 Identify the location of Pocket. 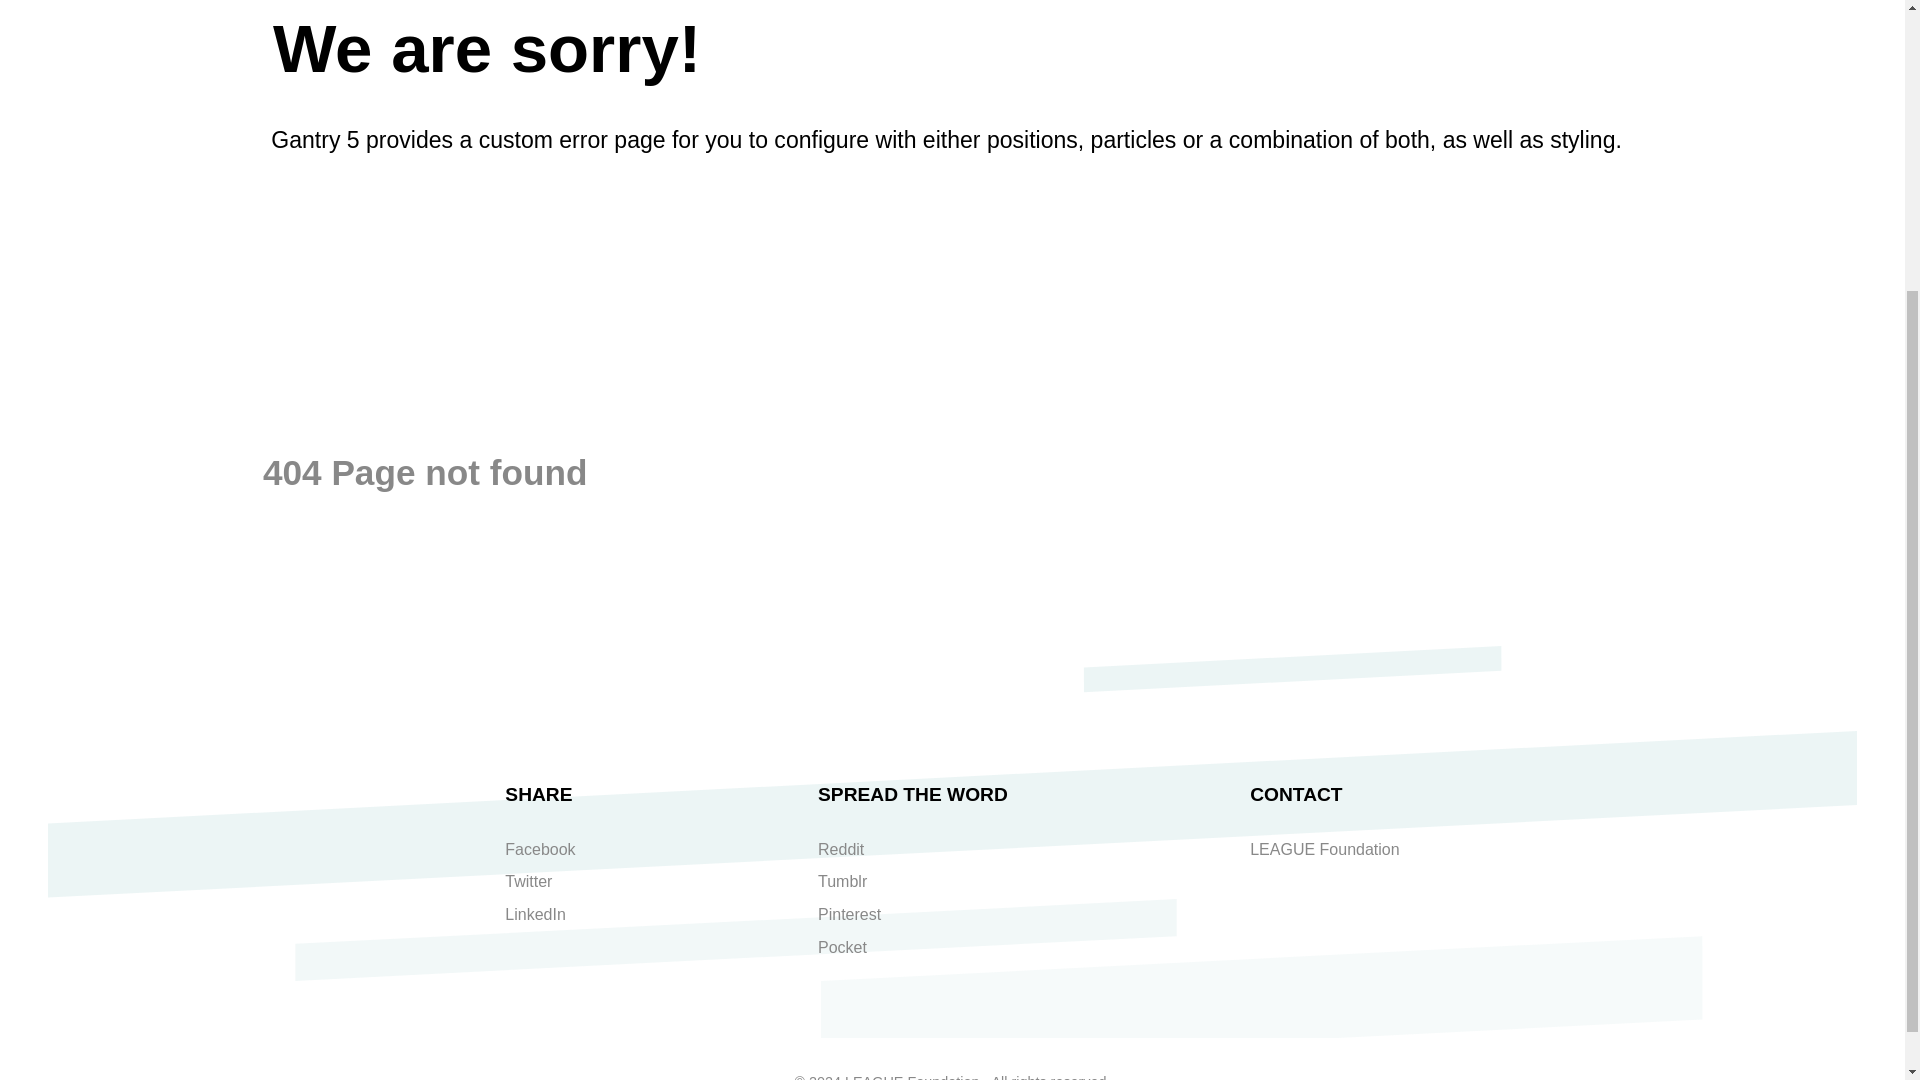
(842, 946).